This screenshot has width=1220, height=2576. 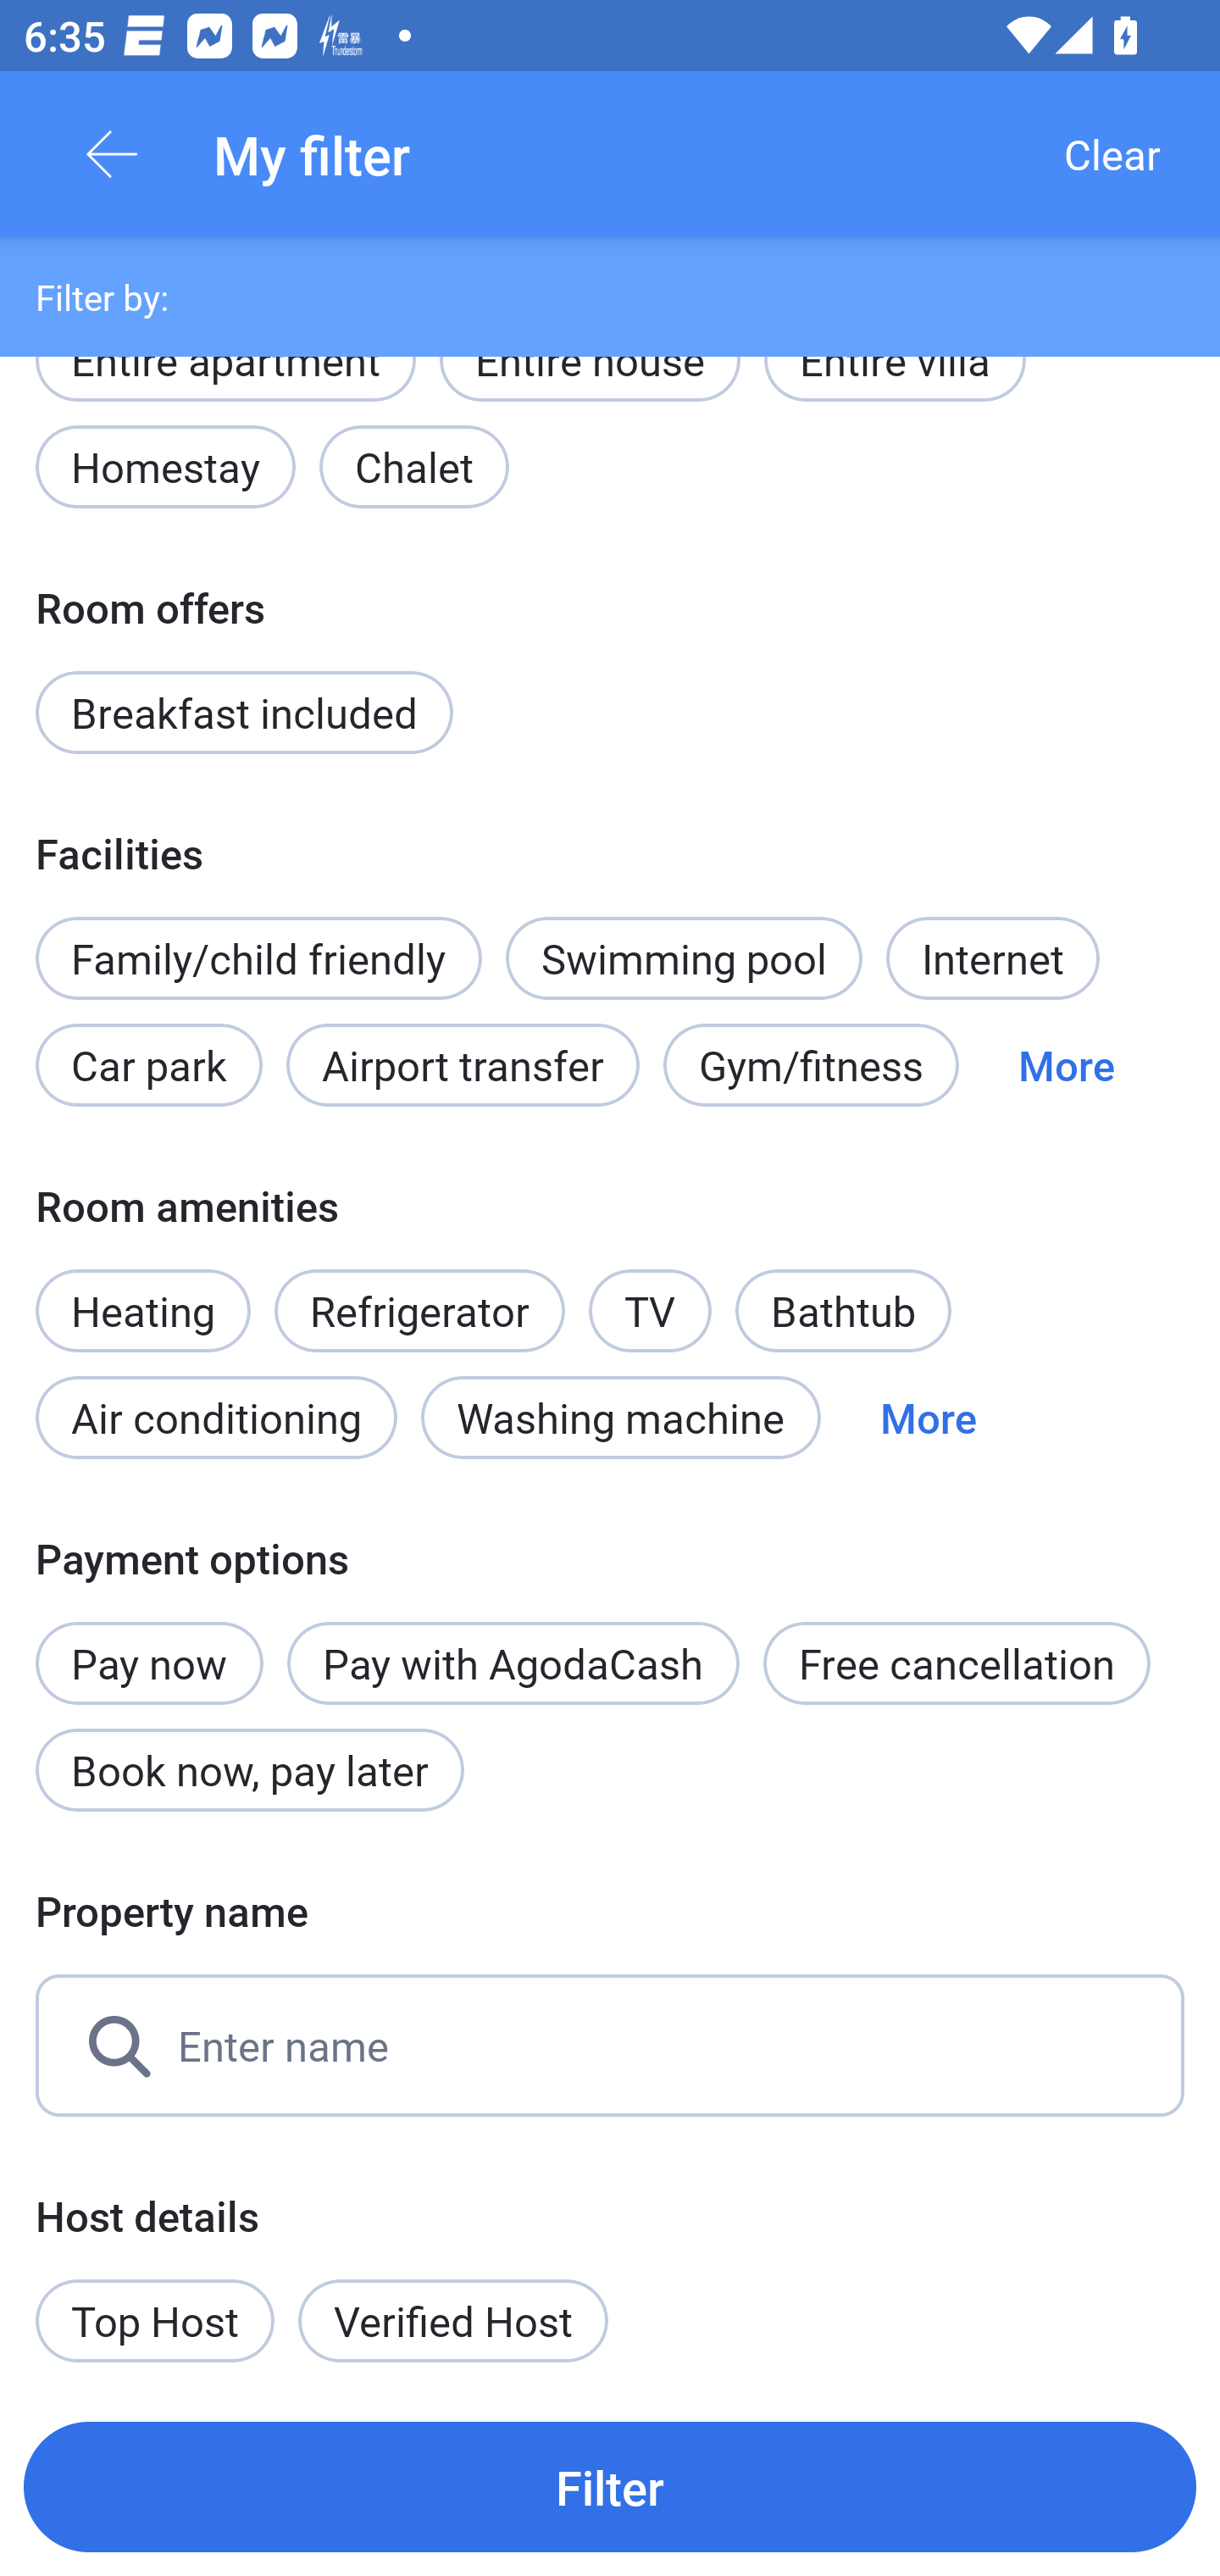 I want to click on Free cancellation, so click(x=957, y=1663).